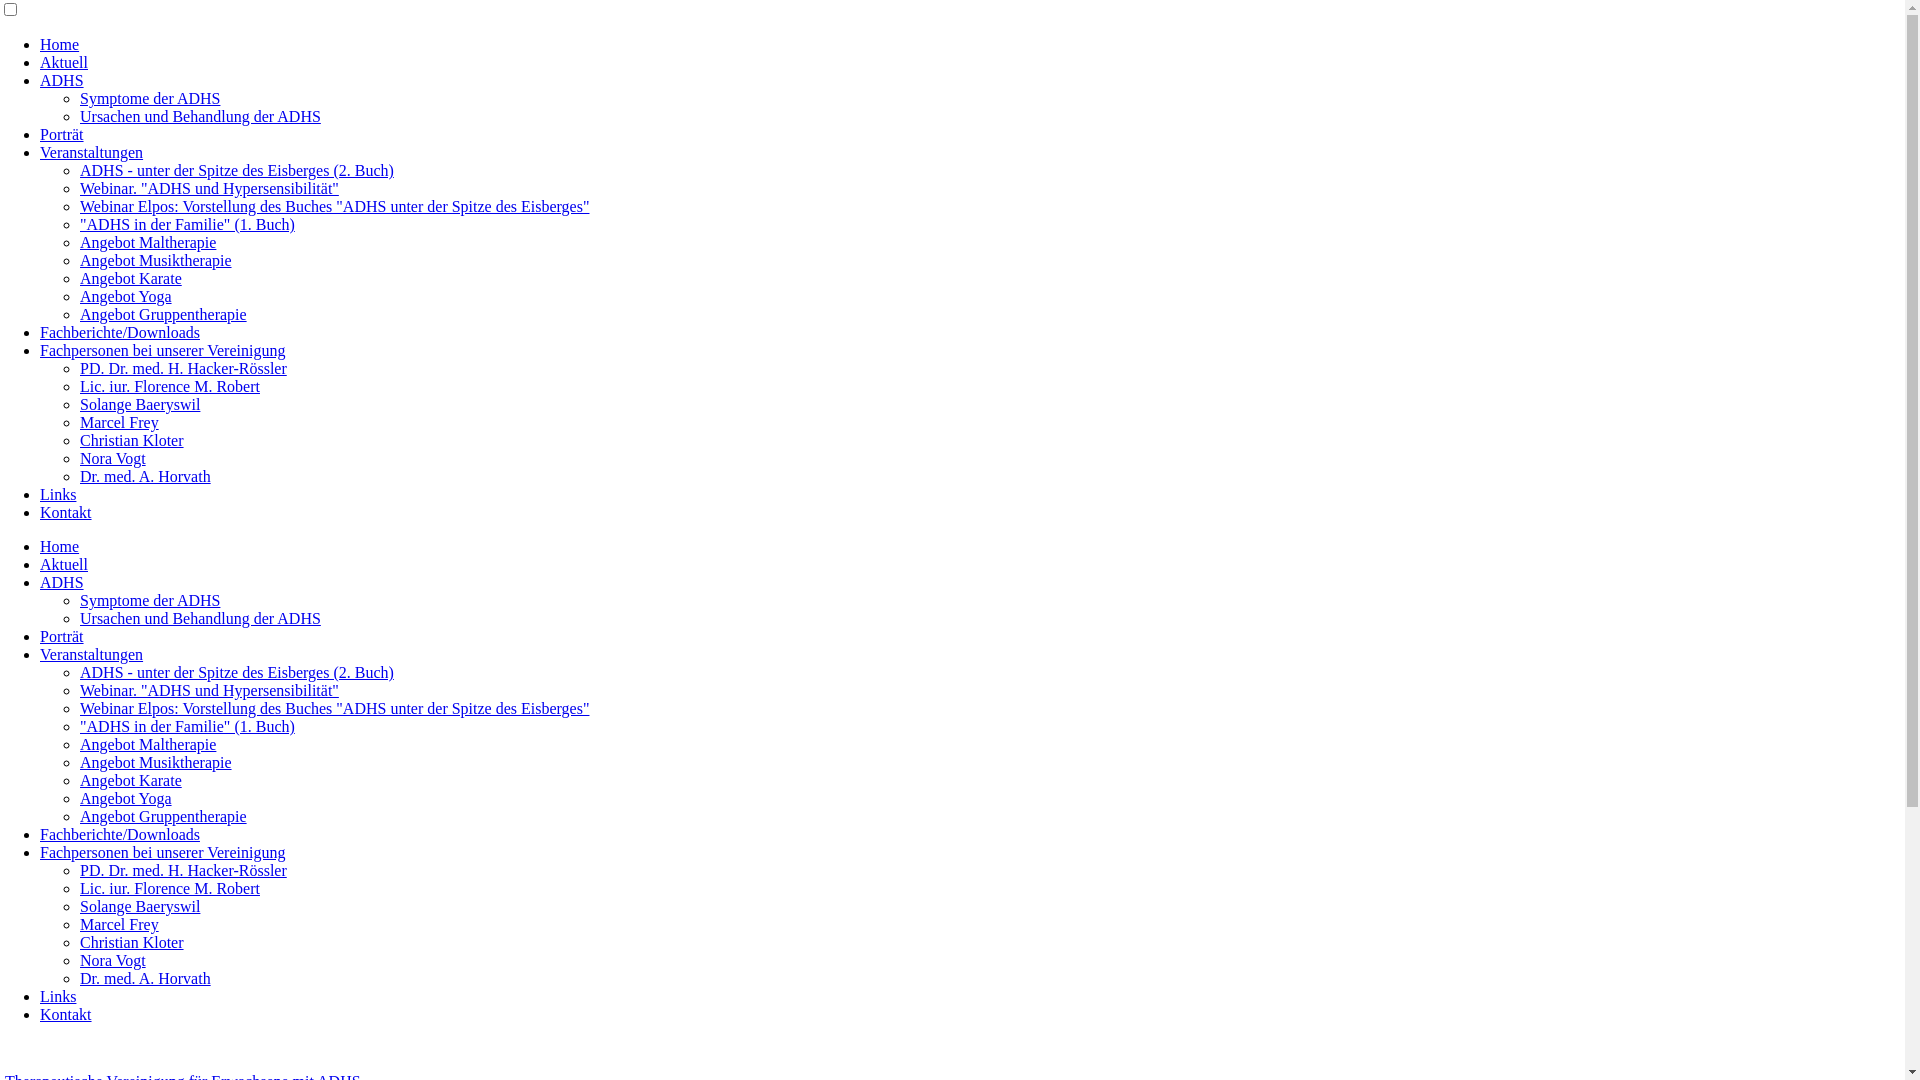 Image resolution: width=1920 pixels, height=1080 pixels. I want to click on Solange Baeryswil, so click(140, 404).